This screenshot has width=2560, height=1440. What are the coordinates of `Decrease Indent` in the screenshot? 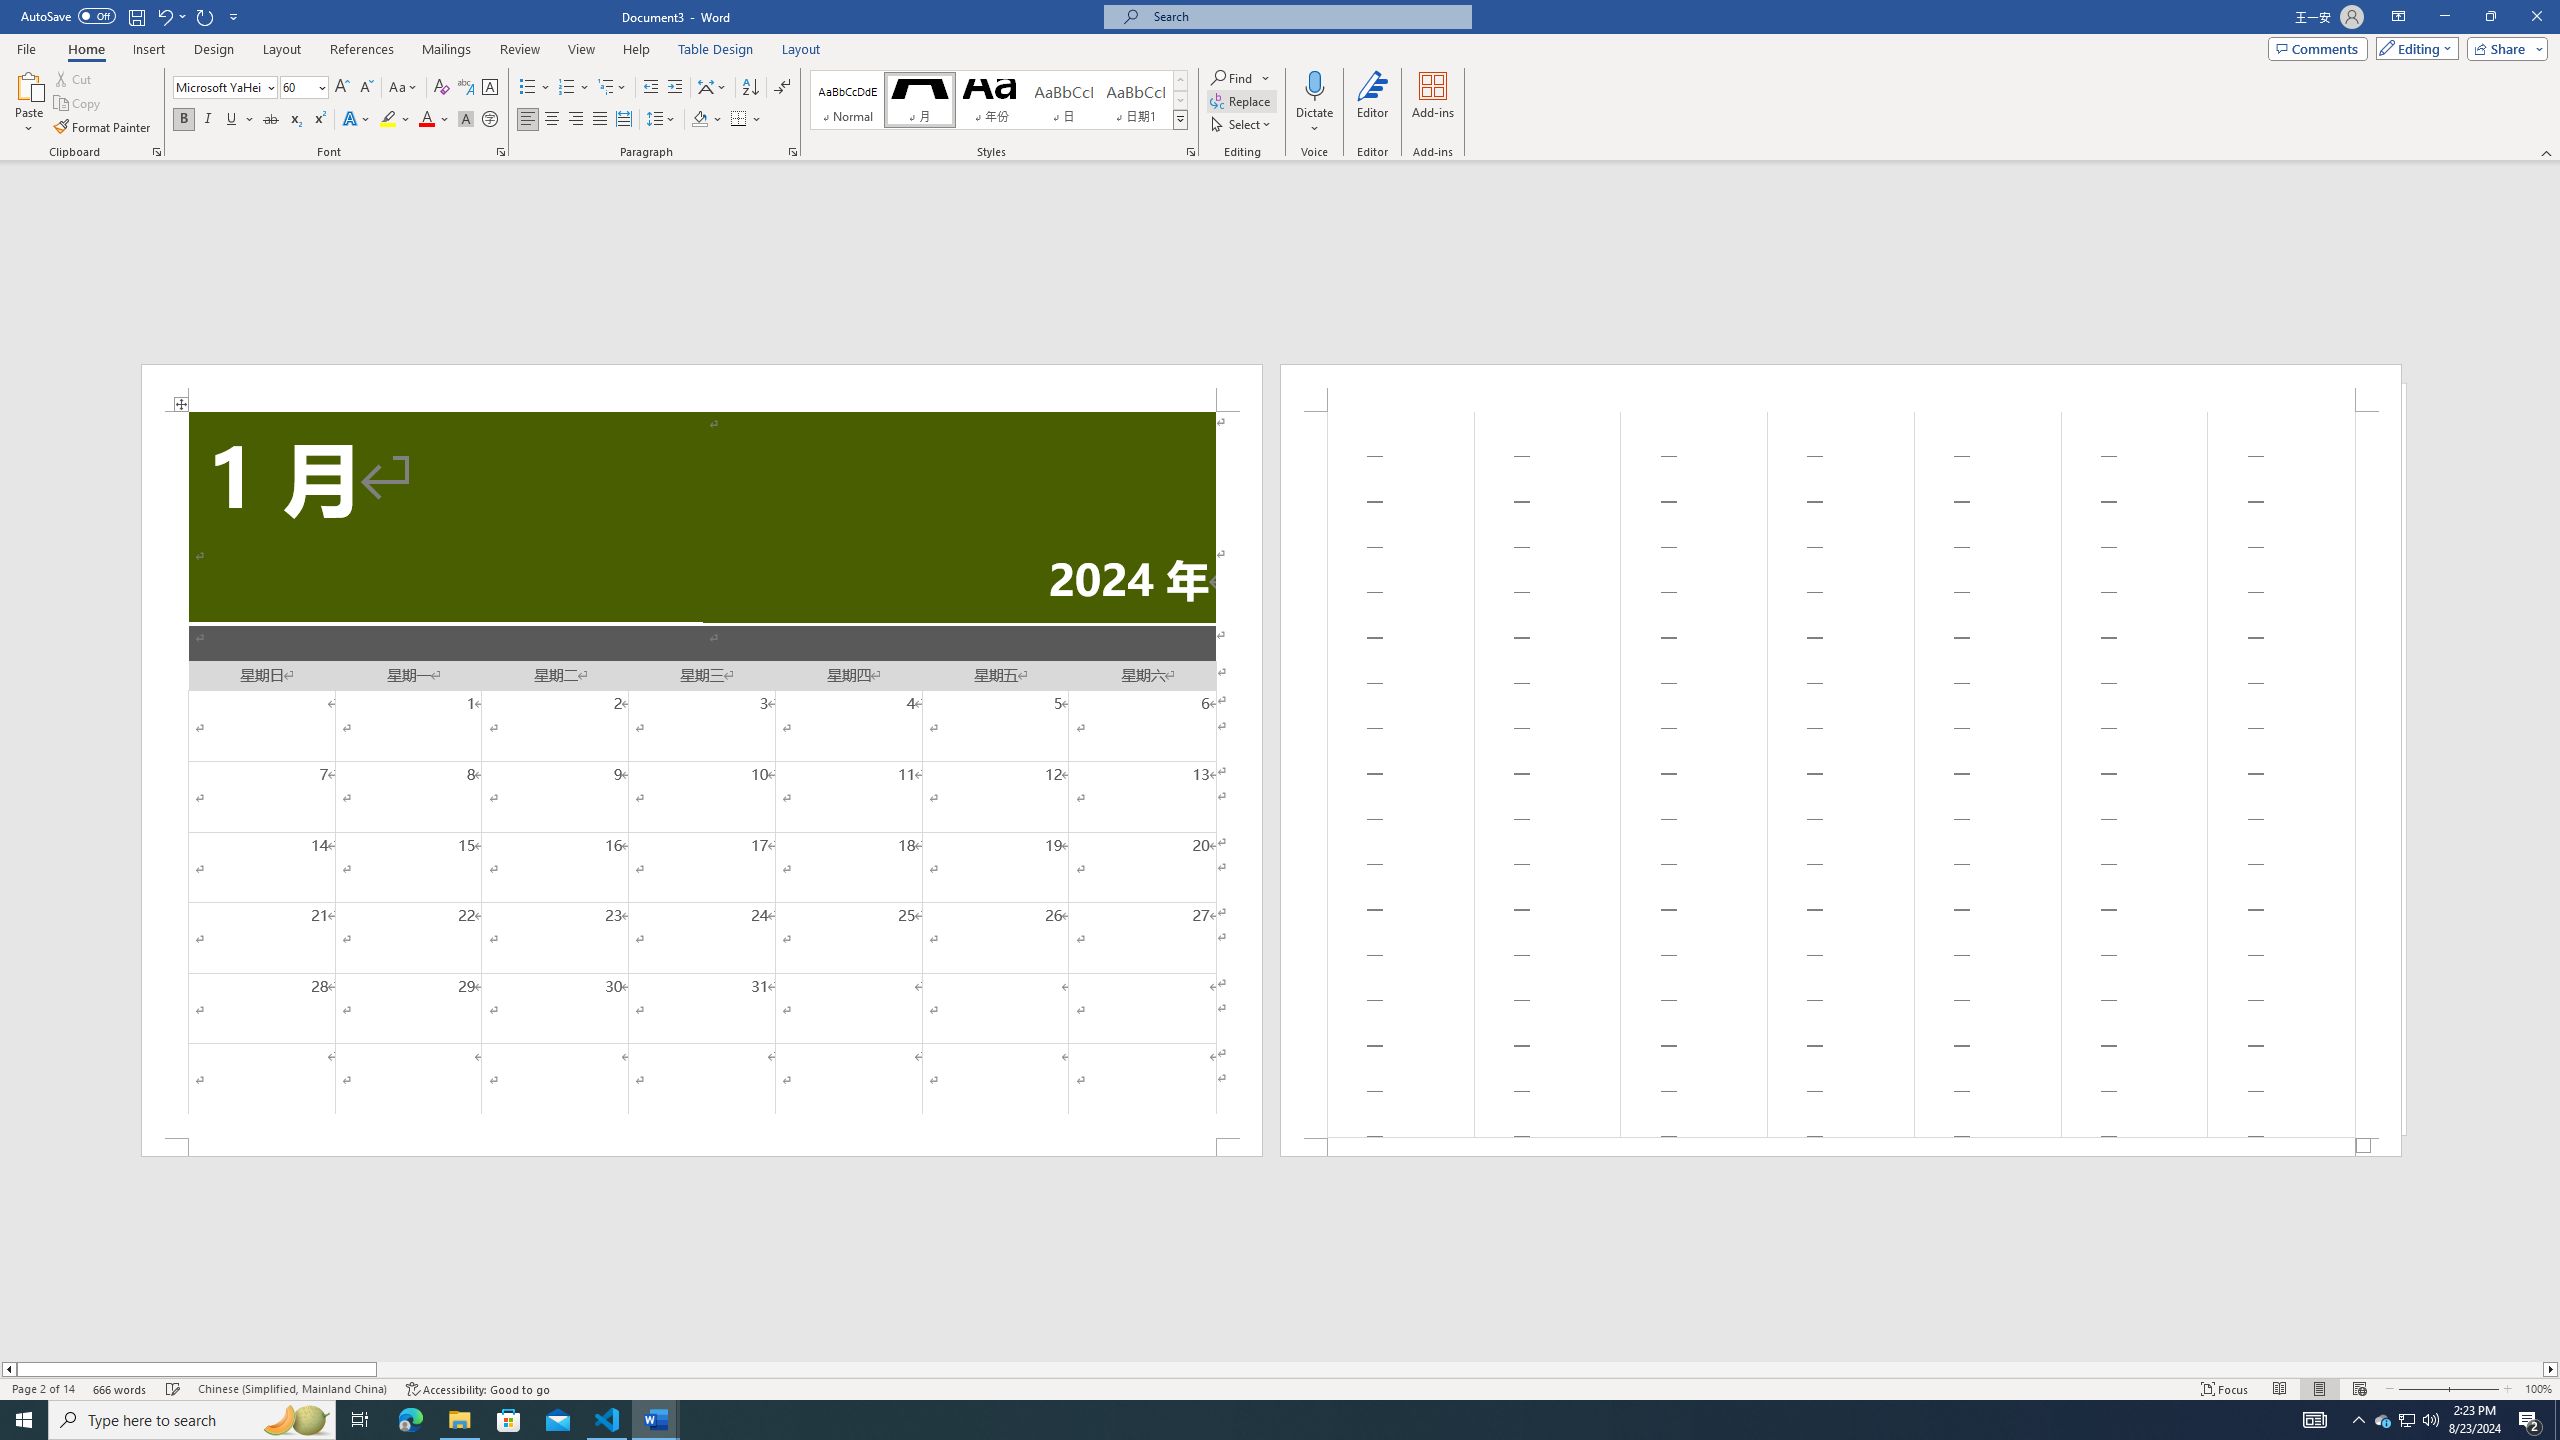 It's located at (652, 88).